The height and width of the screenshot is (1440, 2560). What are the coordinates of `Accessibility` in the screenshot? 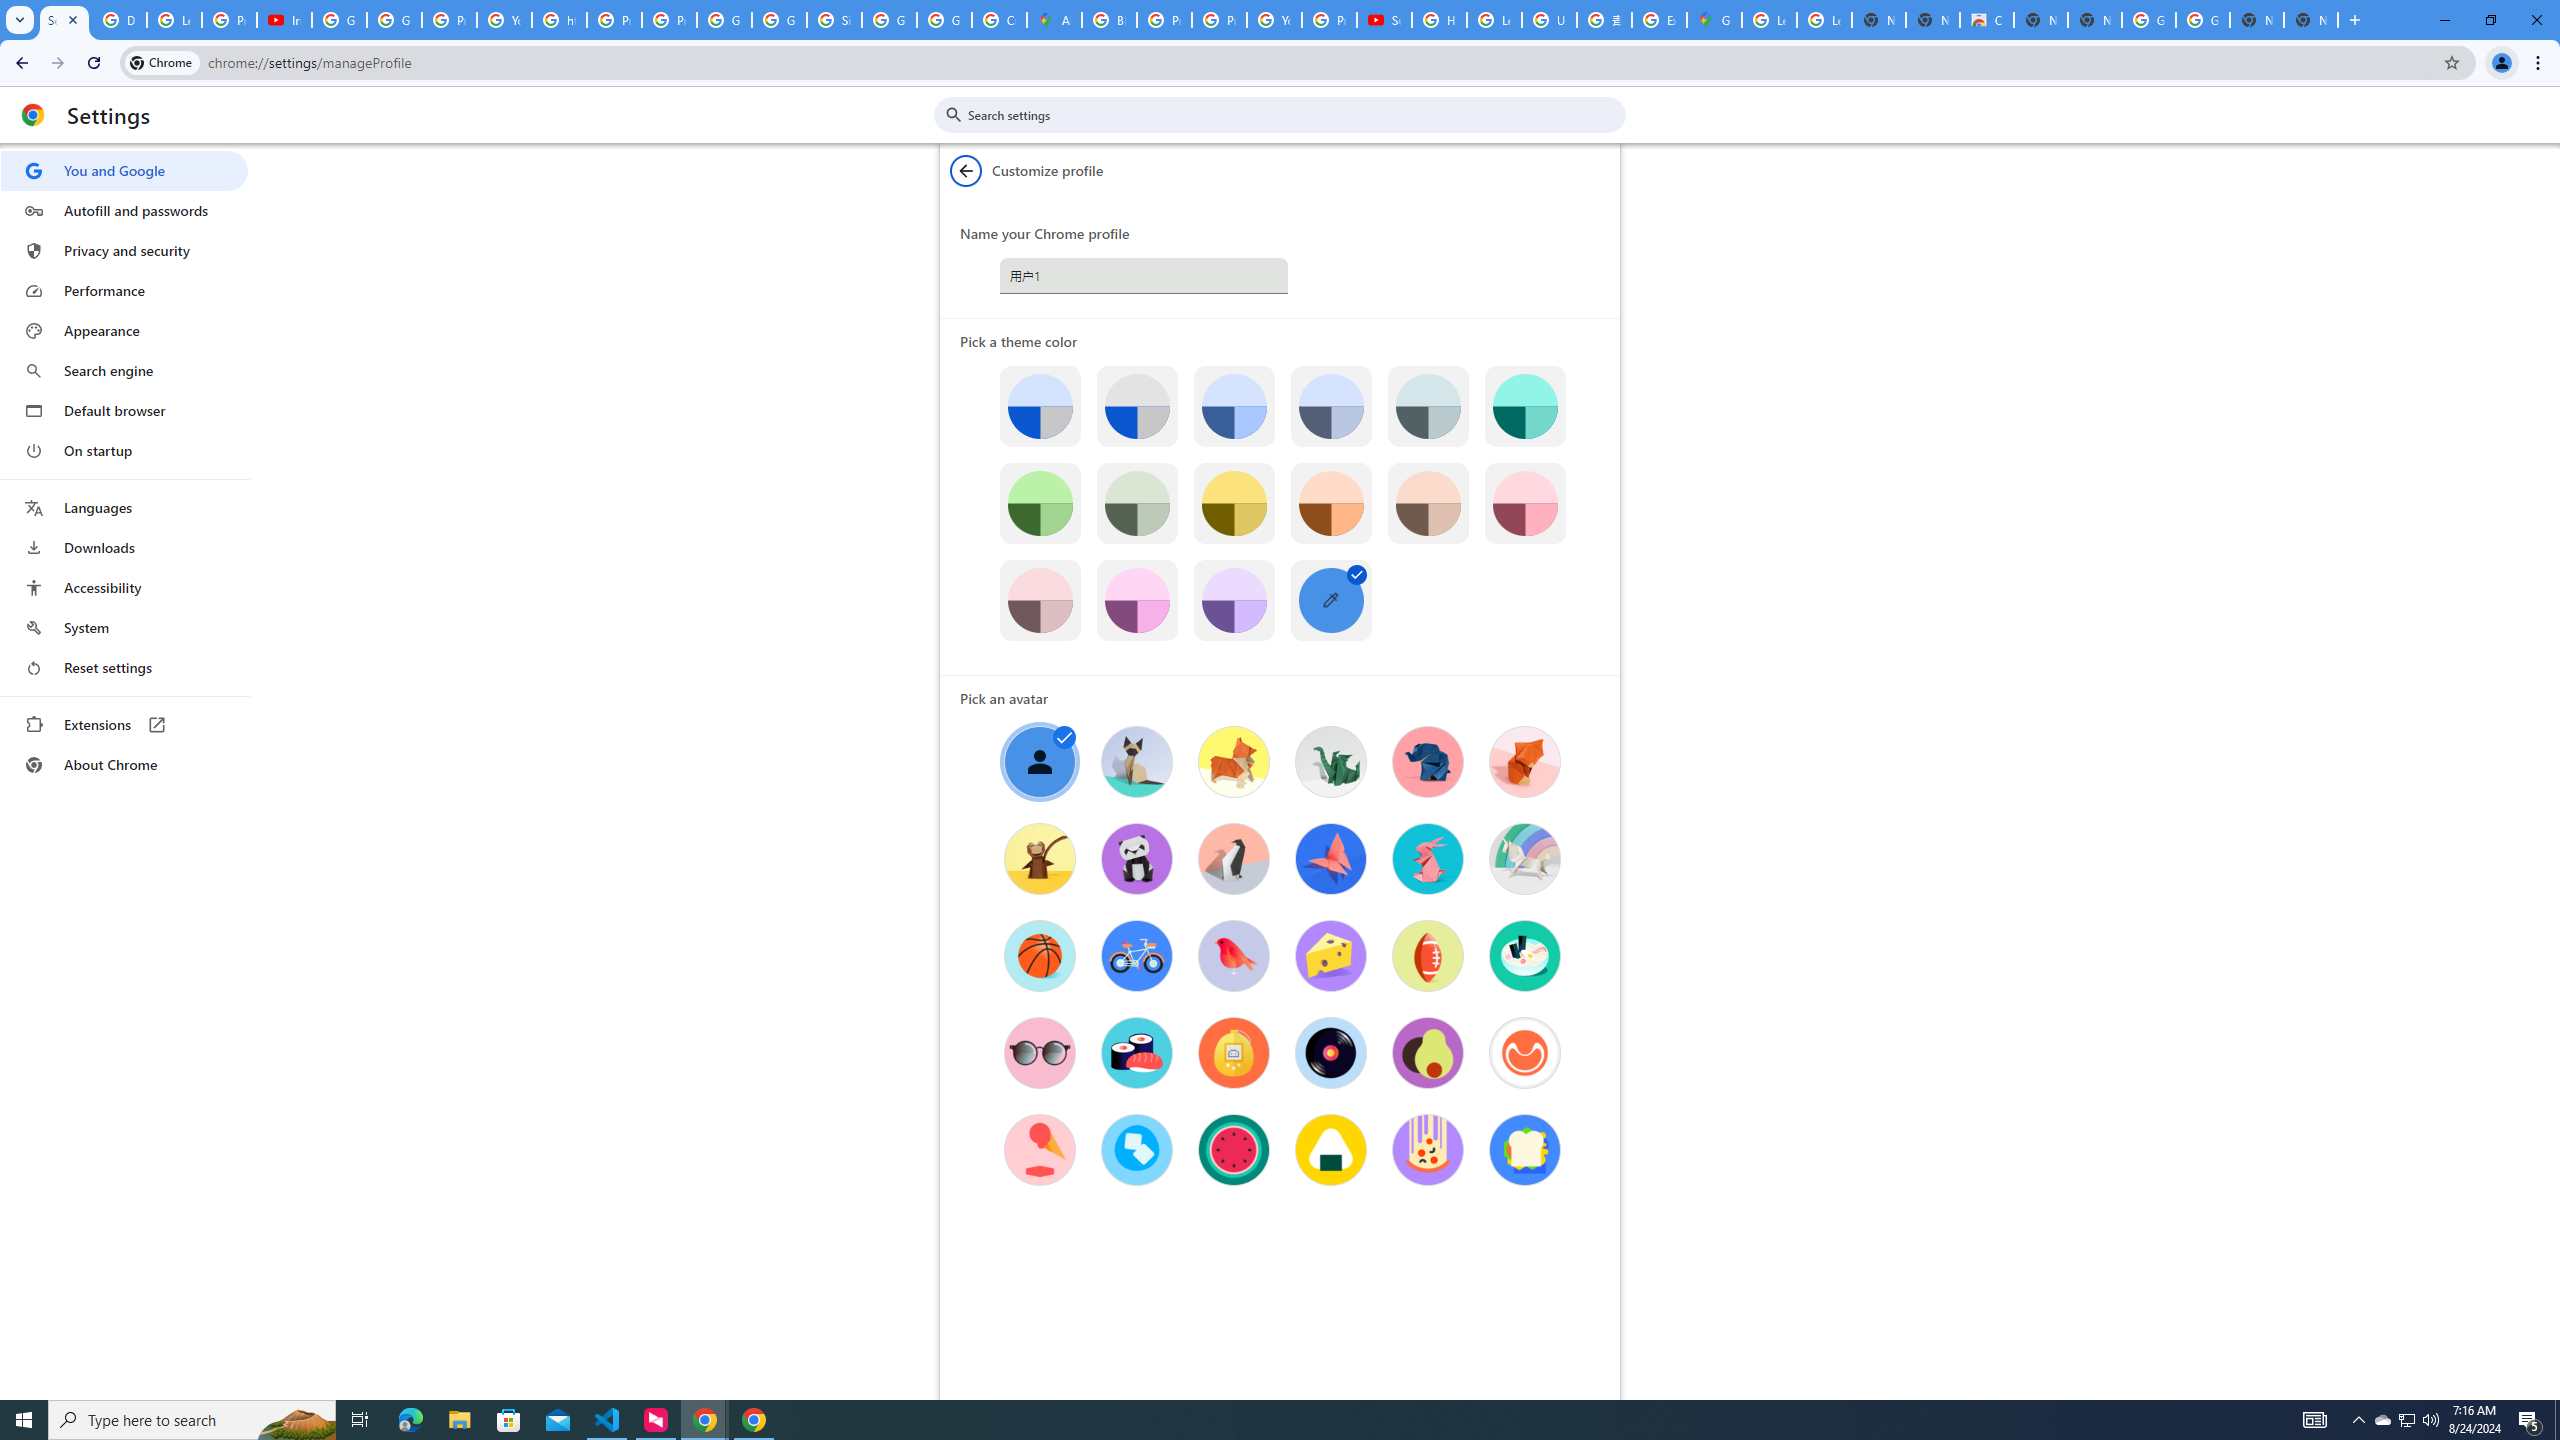 It's located at (124, 587).